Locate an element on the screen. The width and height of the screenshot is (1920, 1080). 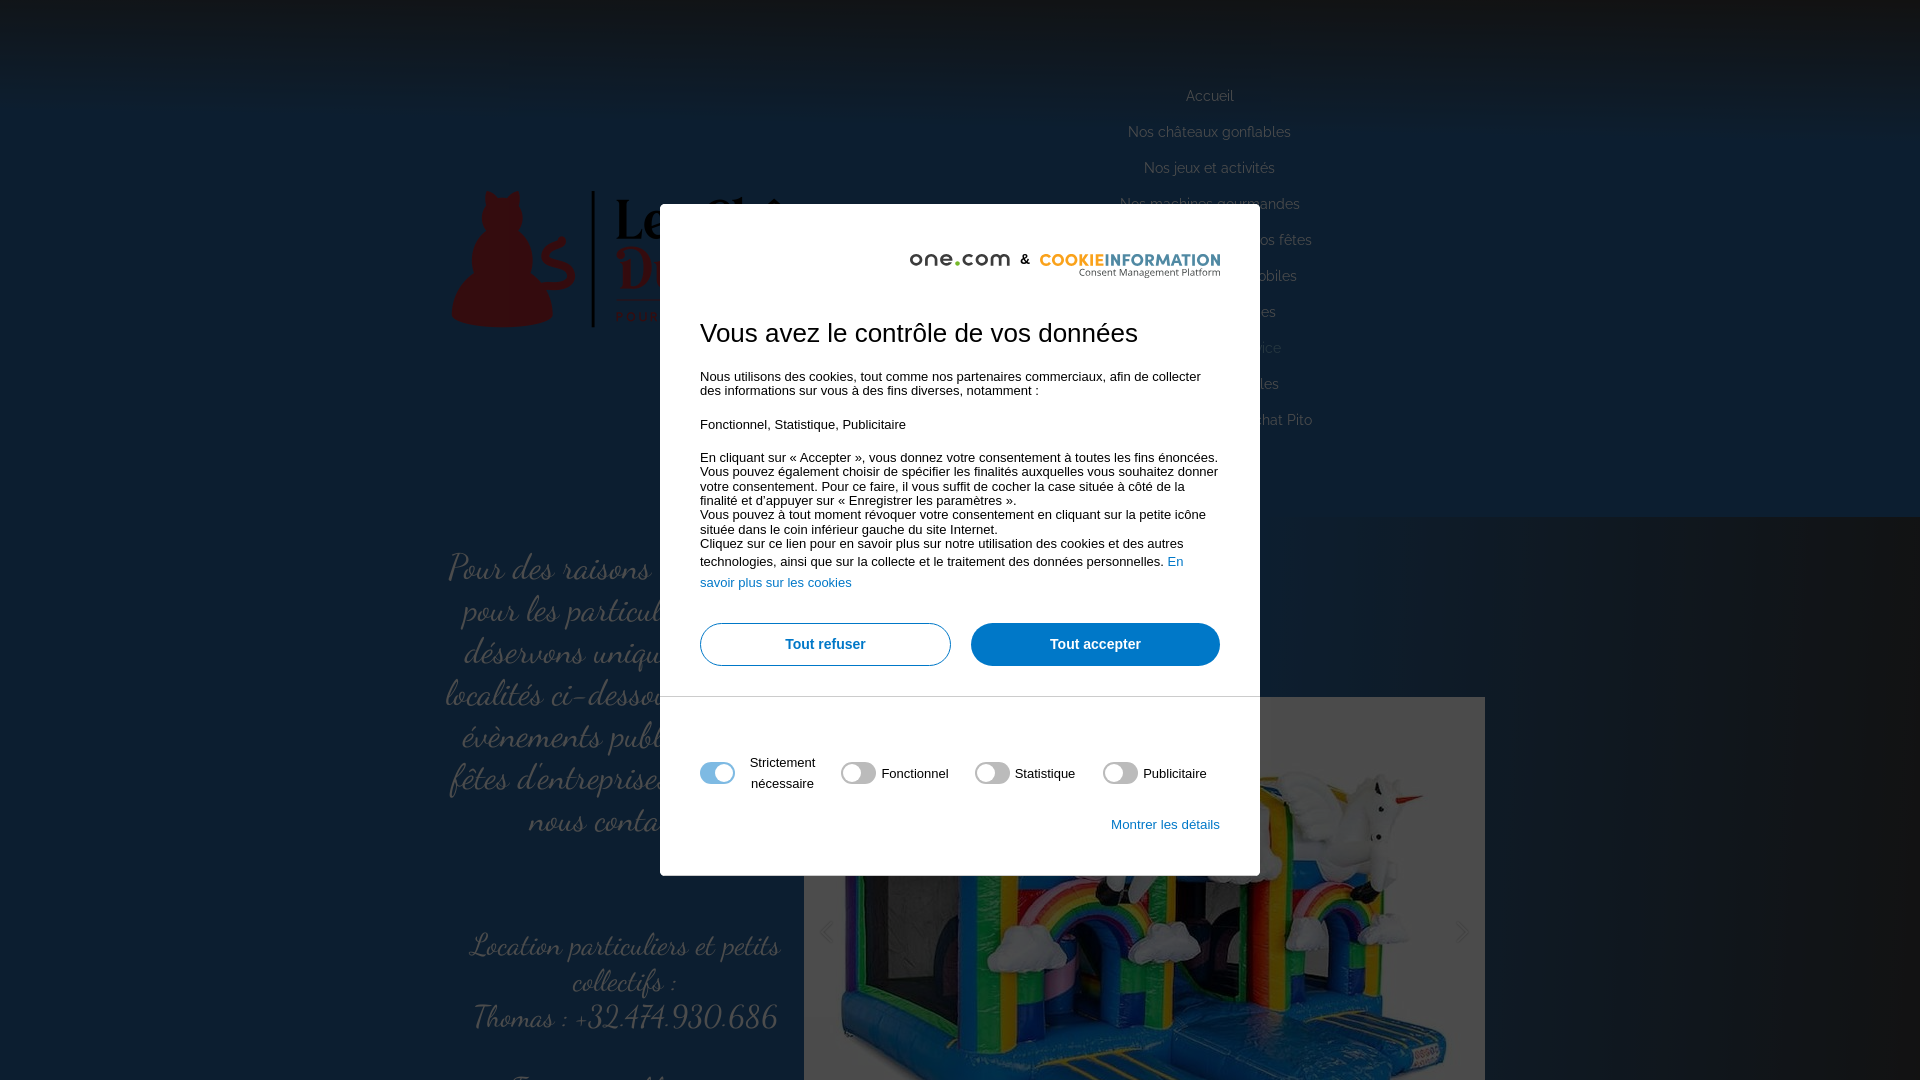
Accueil is located at coordinates (1210, 97).